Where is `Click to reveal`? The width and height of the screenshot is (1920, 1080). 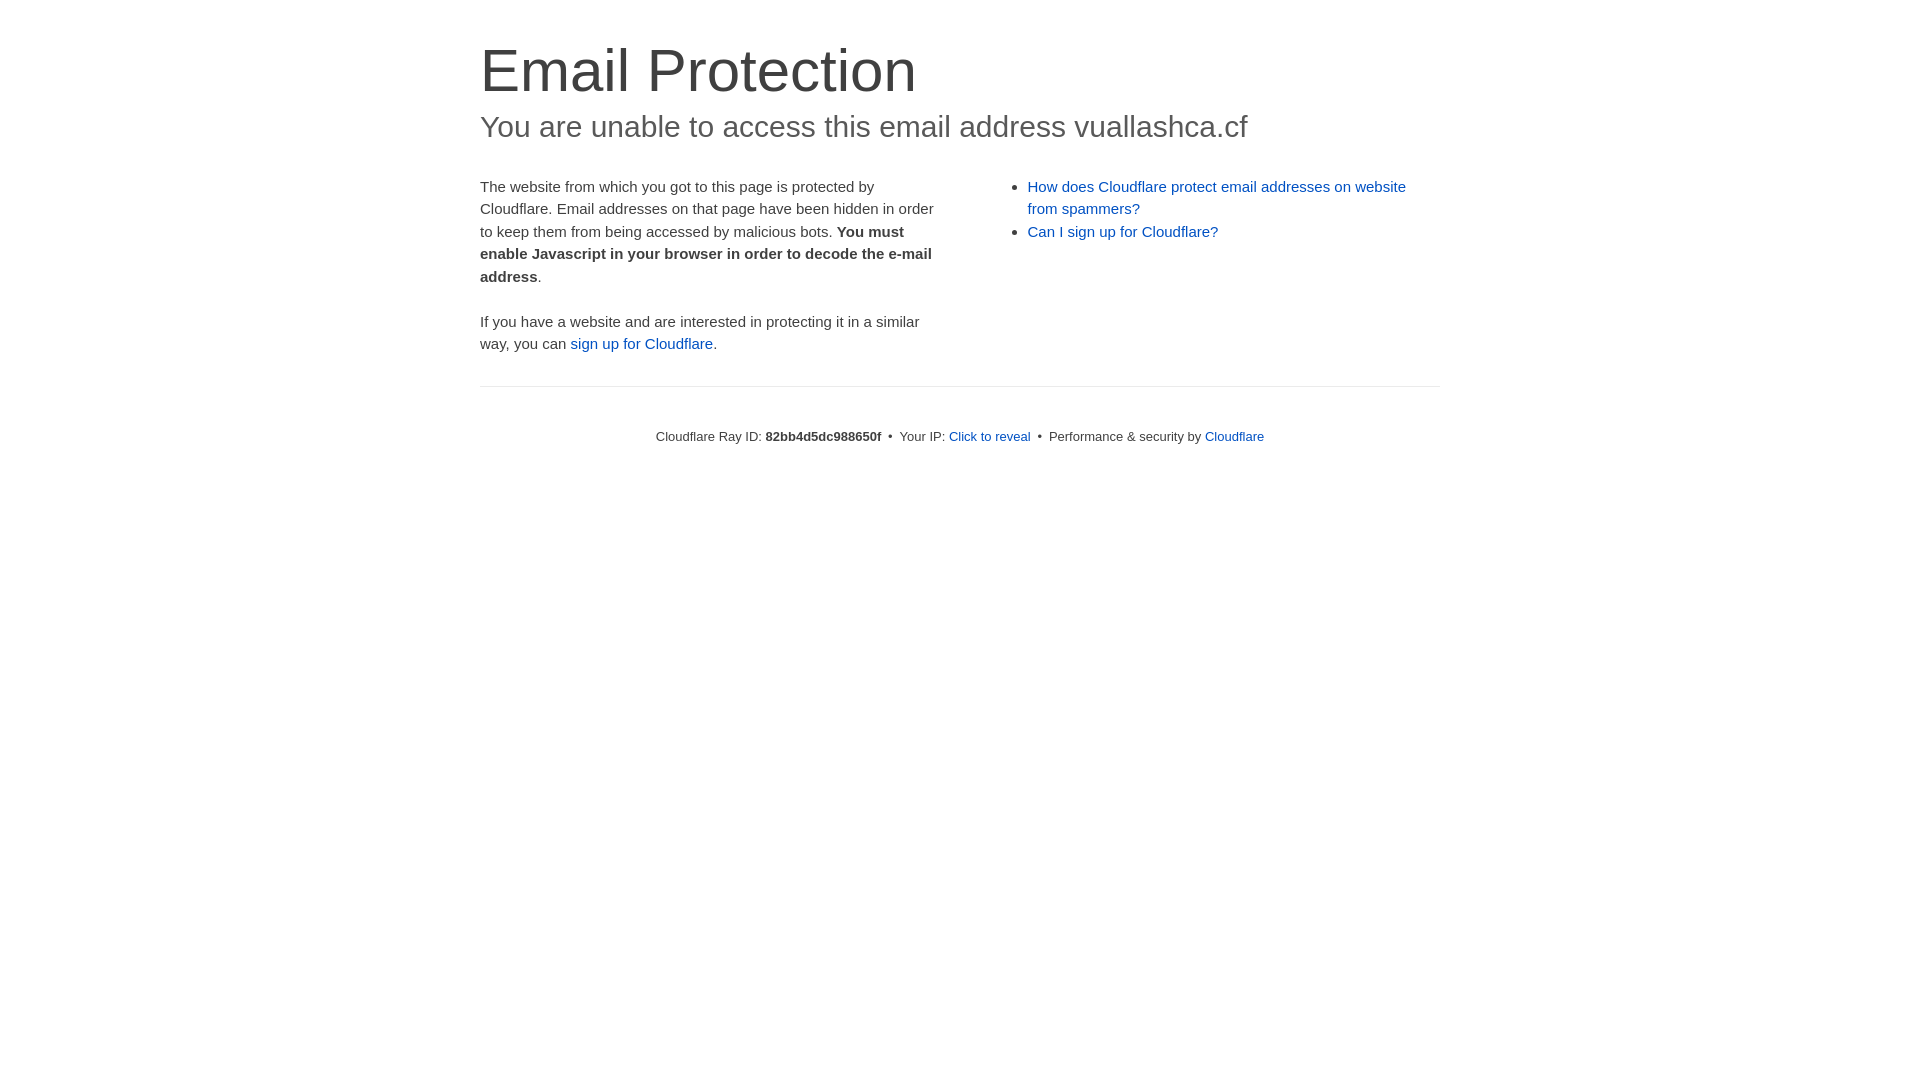 Click to reveal is located at coordinates (990, 436).